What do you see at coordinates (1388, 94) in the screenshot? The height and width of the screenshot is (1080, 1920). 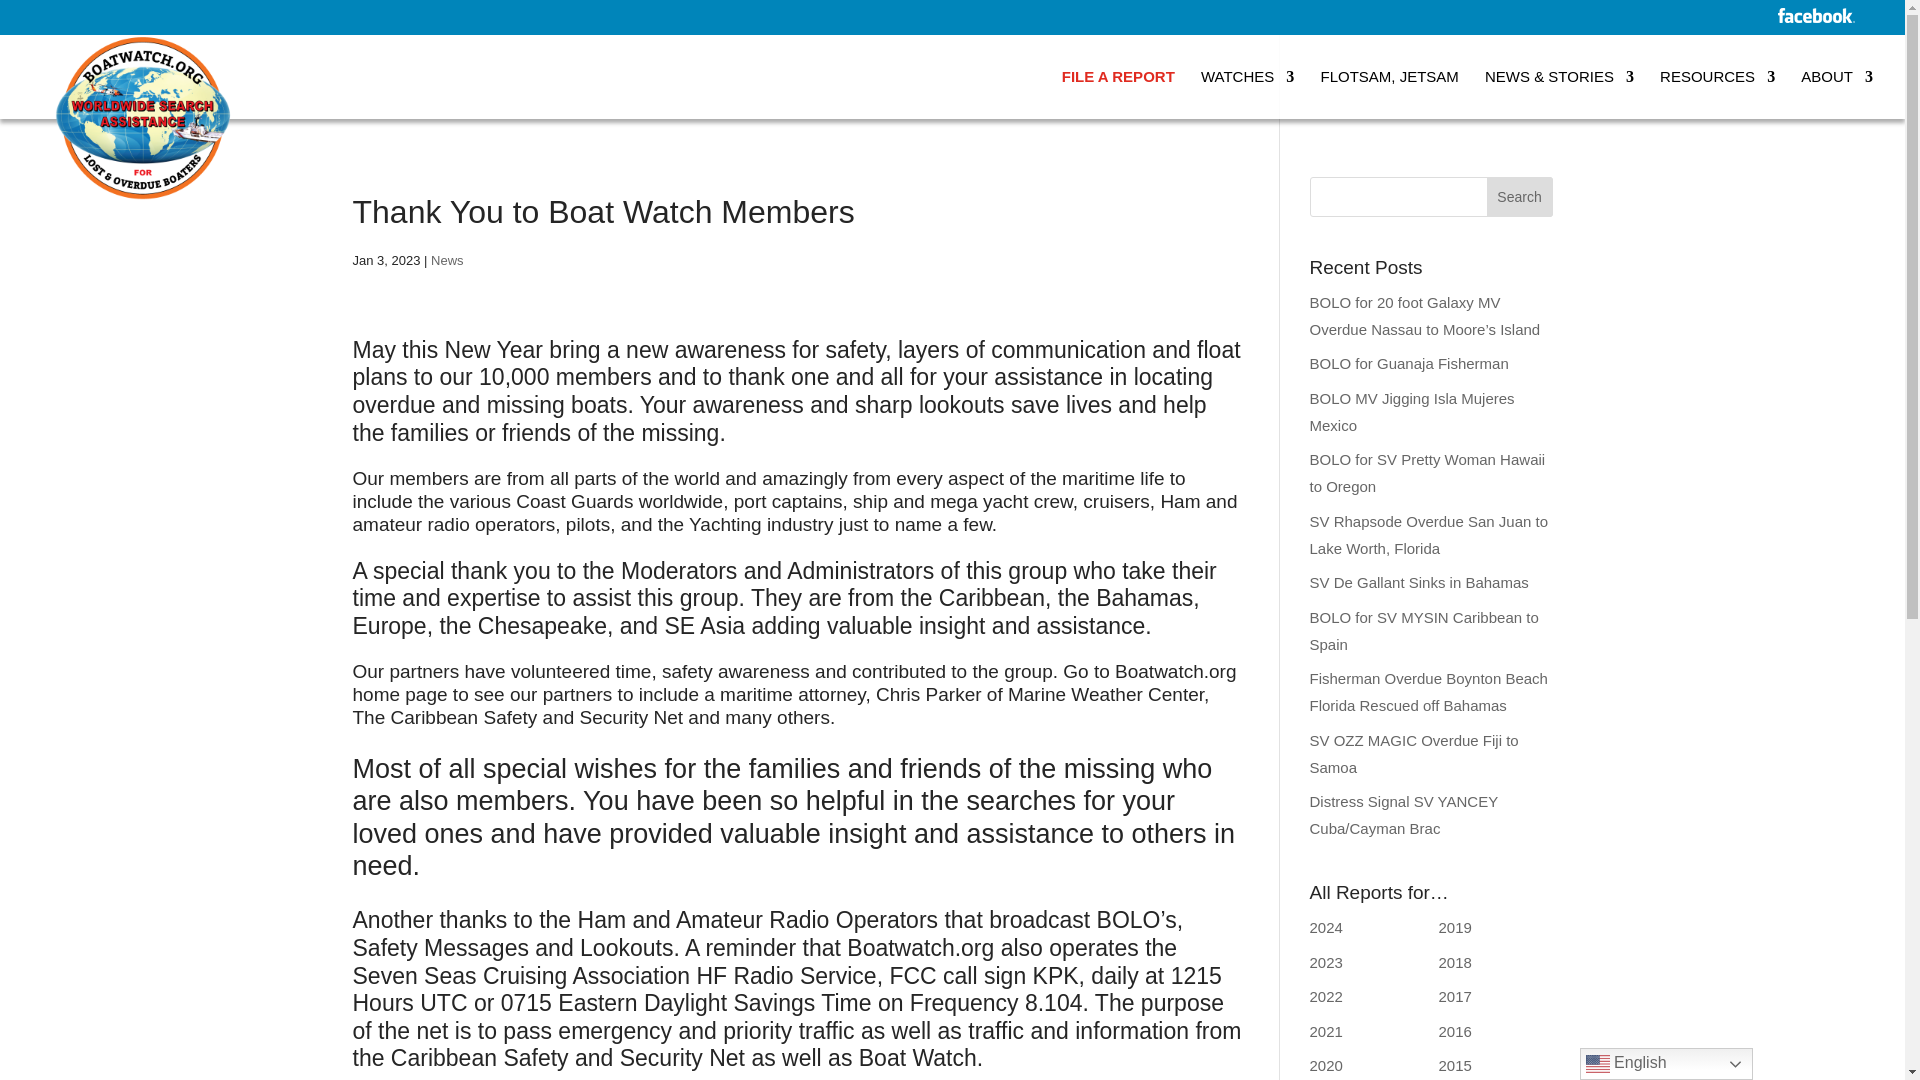 I see `FLOTSAM, JETSAM` at bounding box center [1388, 94].